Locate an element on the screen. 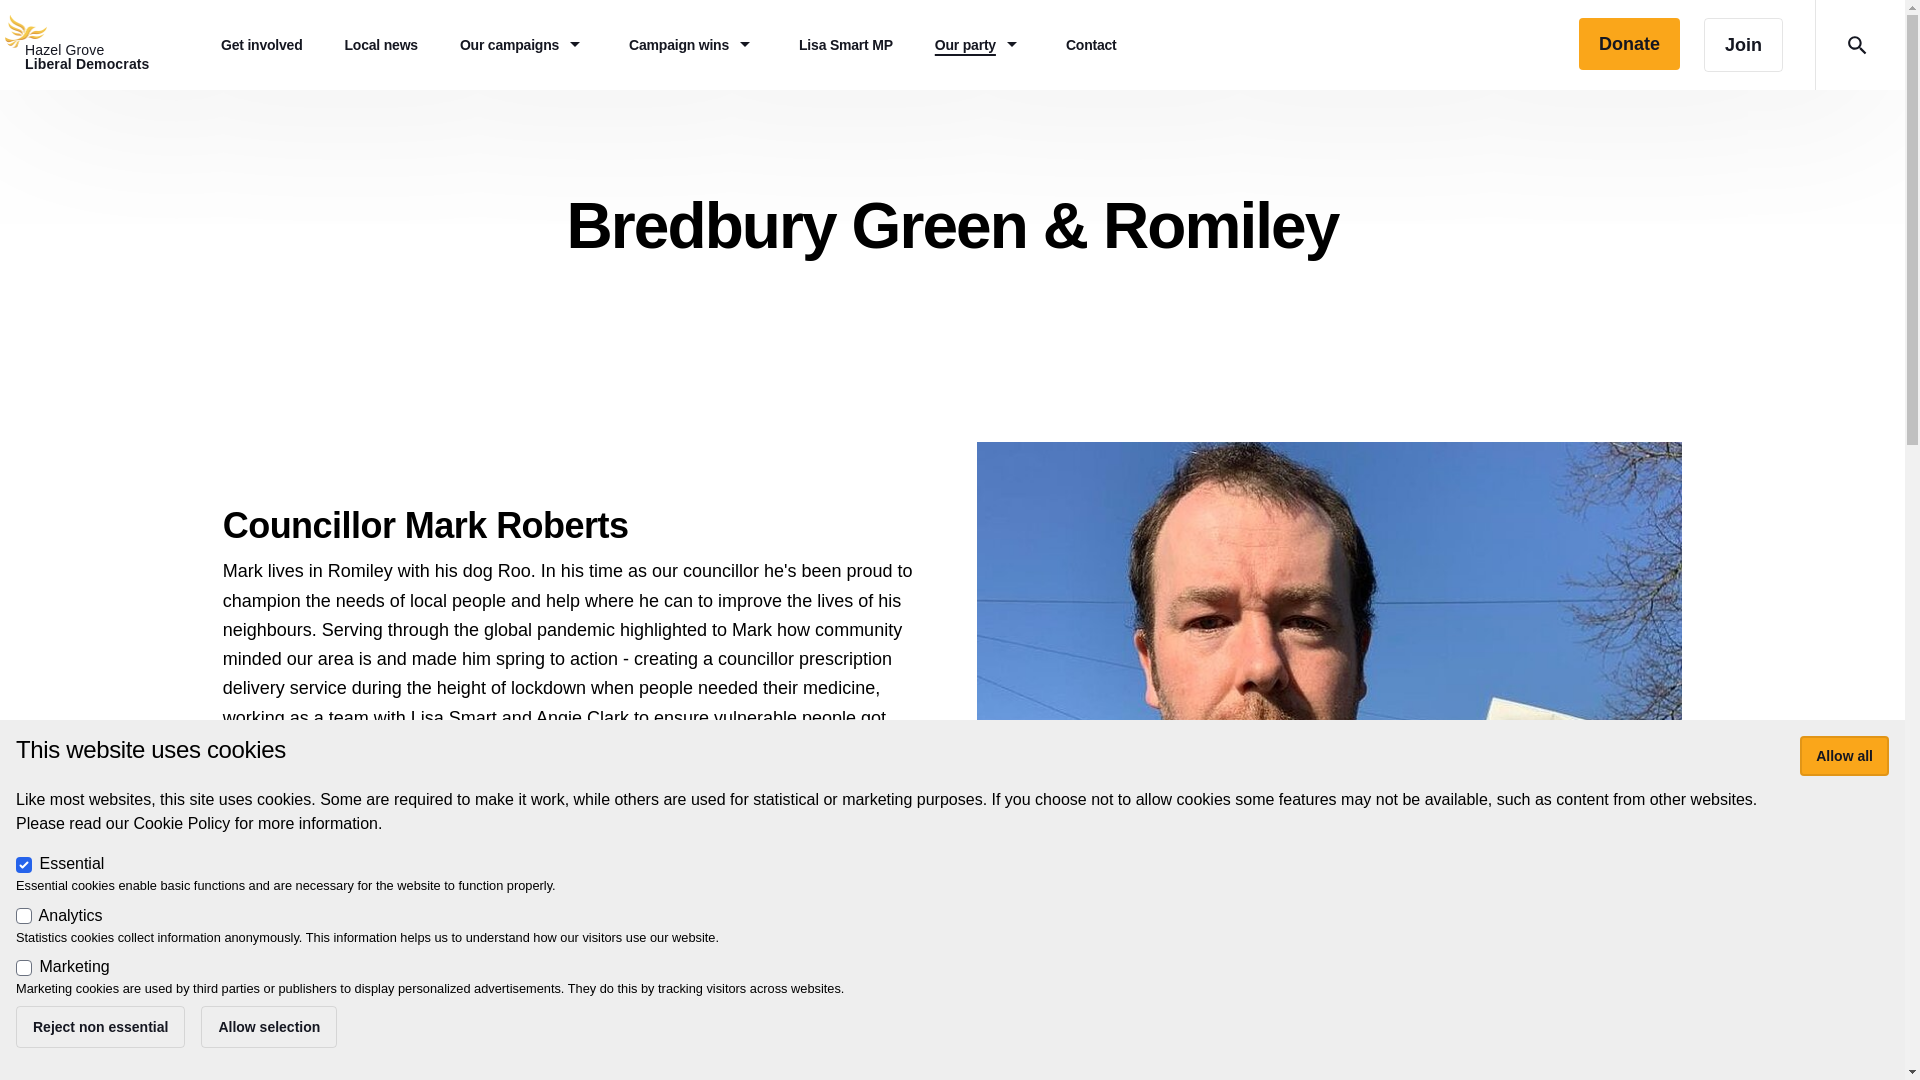 The width and height of the screenshot is (1920, 1080). Allow all is located at coordinates (524, 44).